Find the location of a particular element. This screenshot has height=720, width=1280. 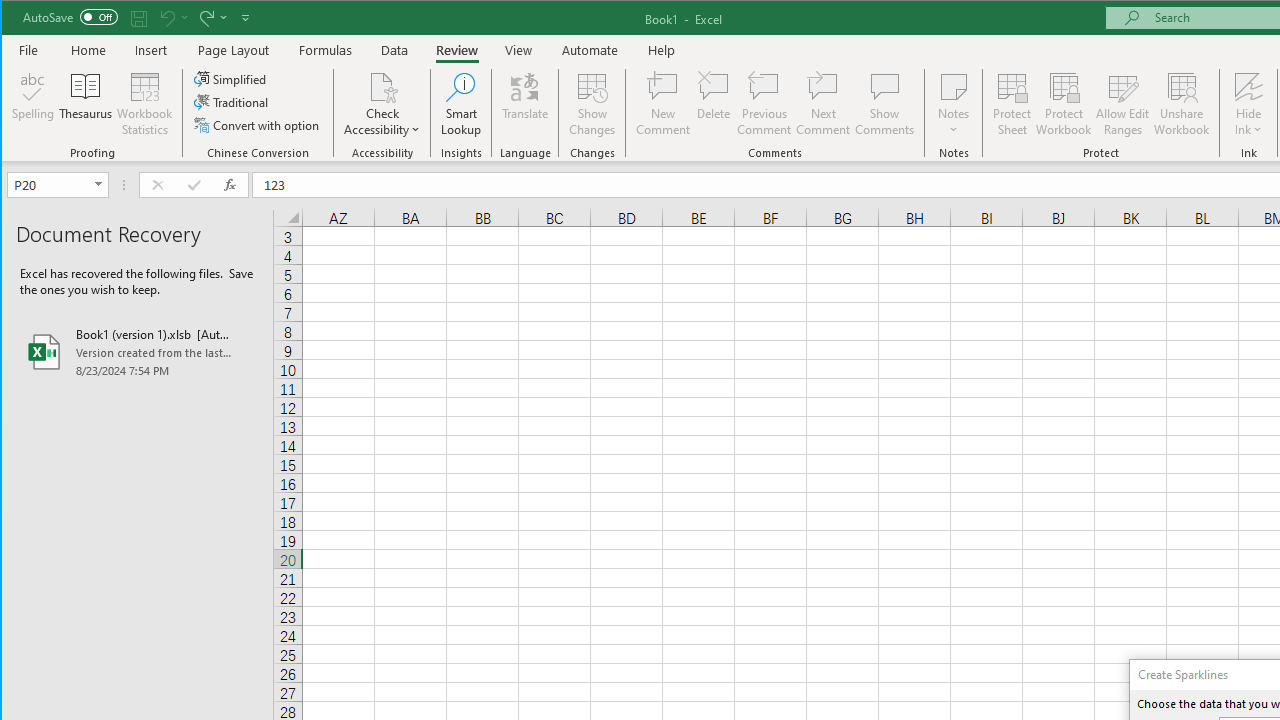

Protect Workbook... is located at coordinates (1064, 104).